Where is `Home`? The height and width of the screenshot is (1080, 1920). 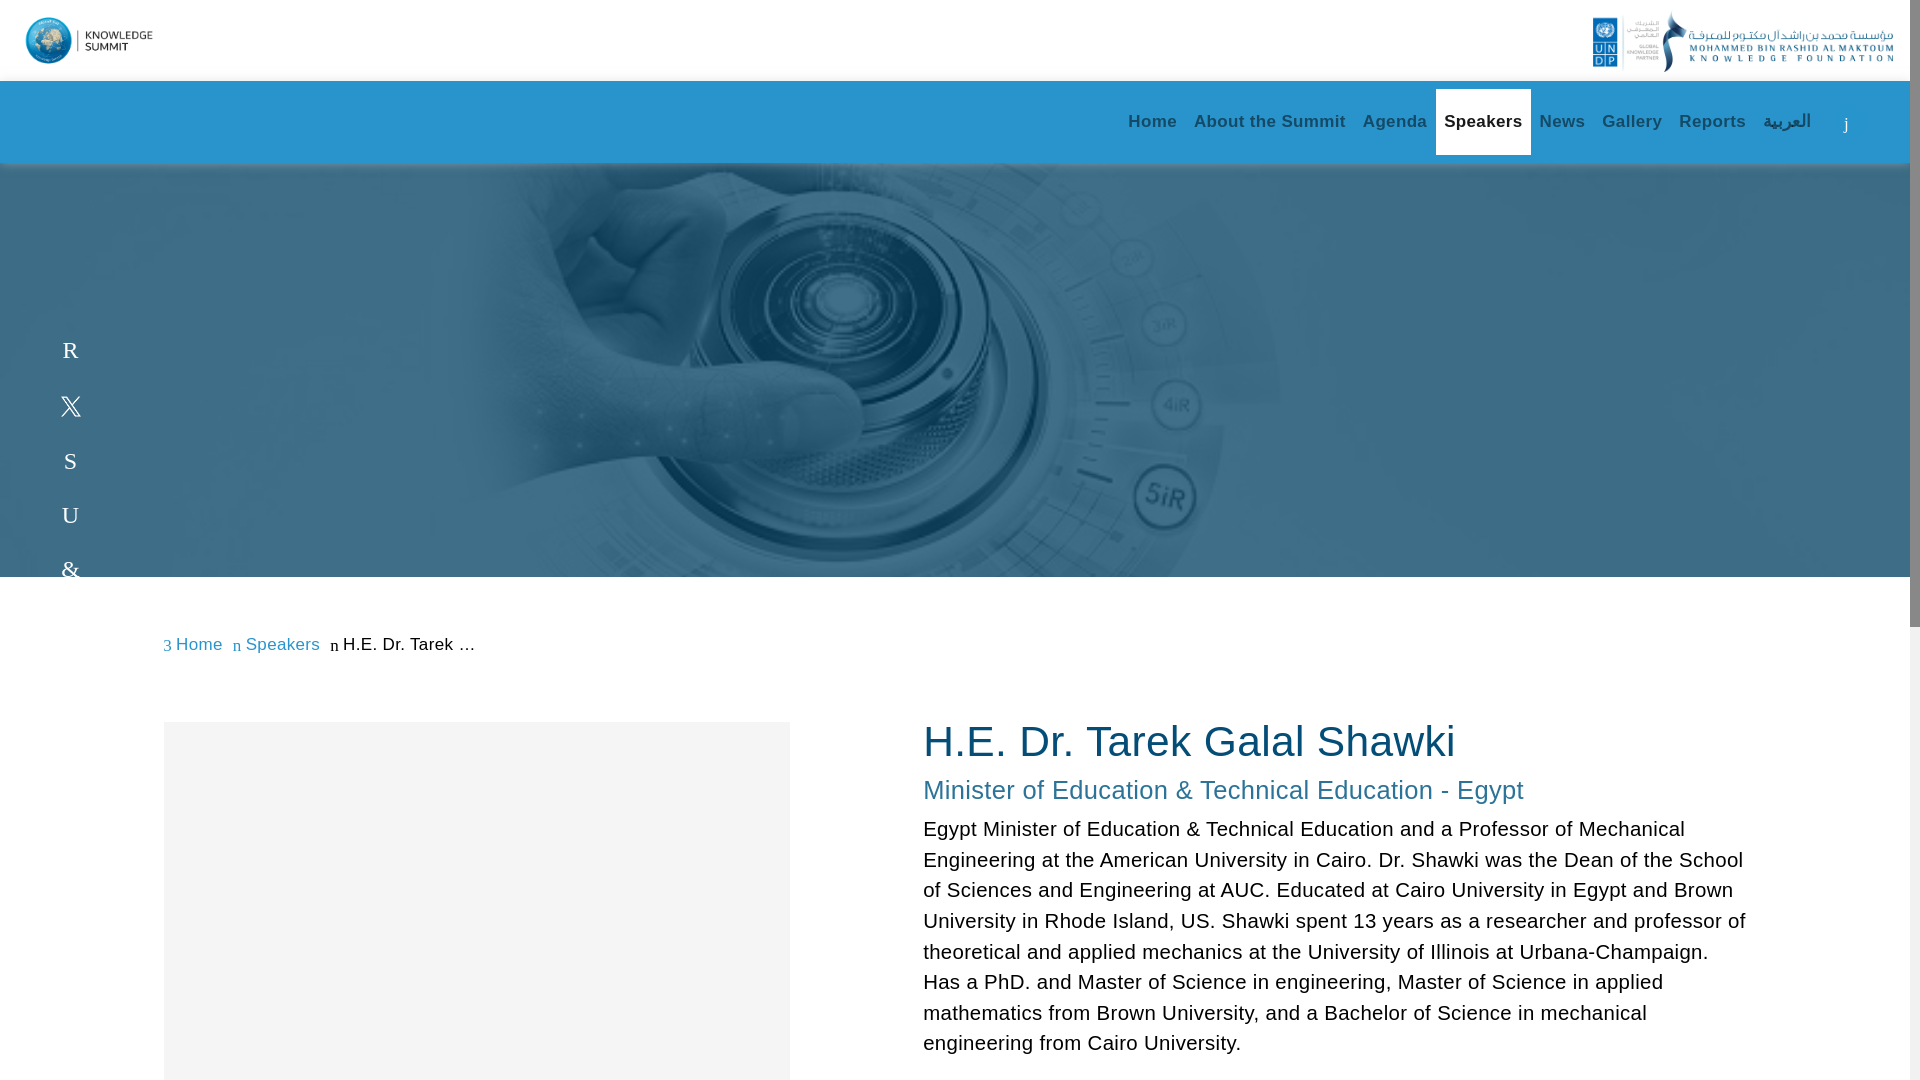
Home is located at coordinates (192, 645).